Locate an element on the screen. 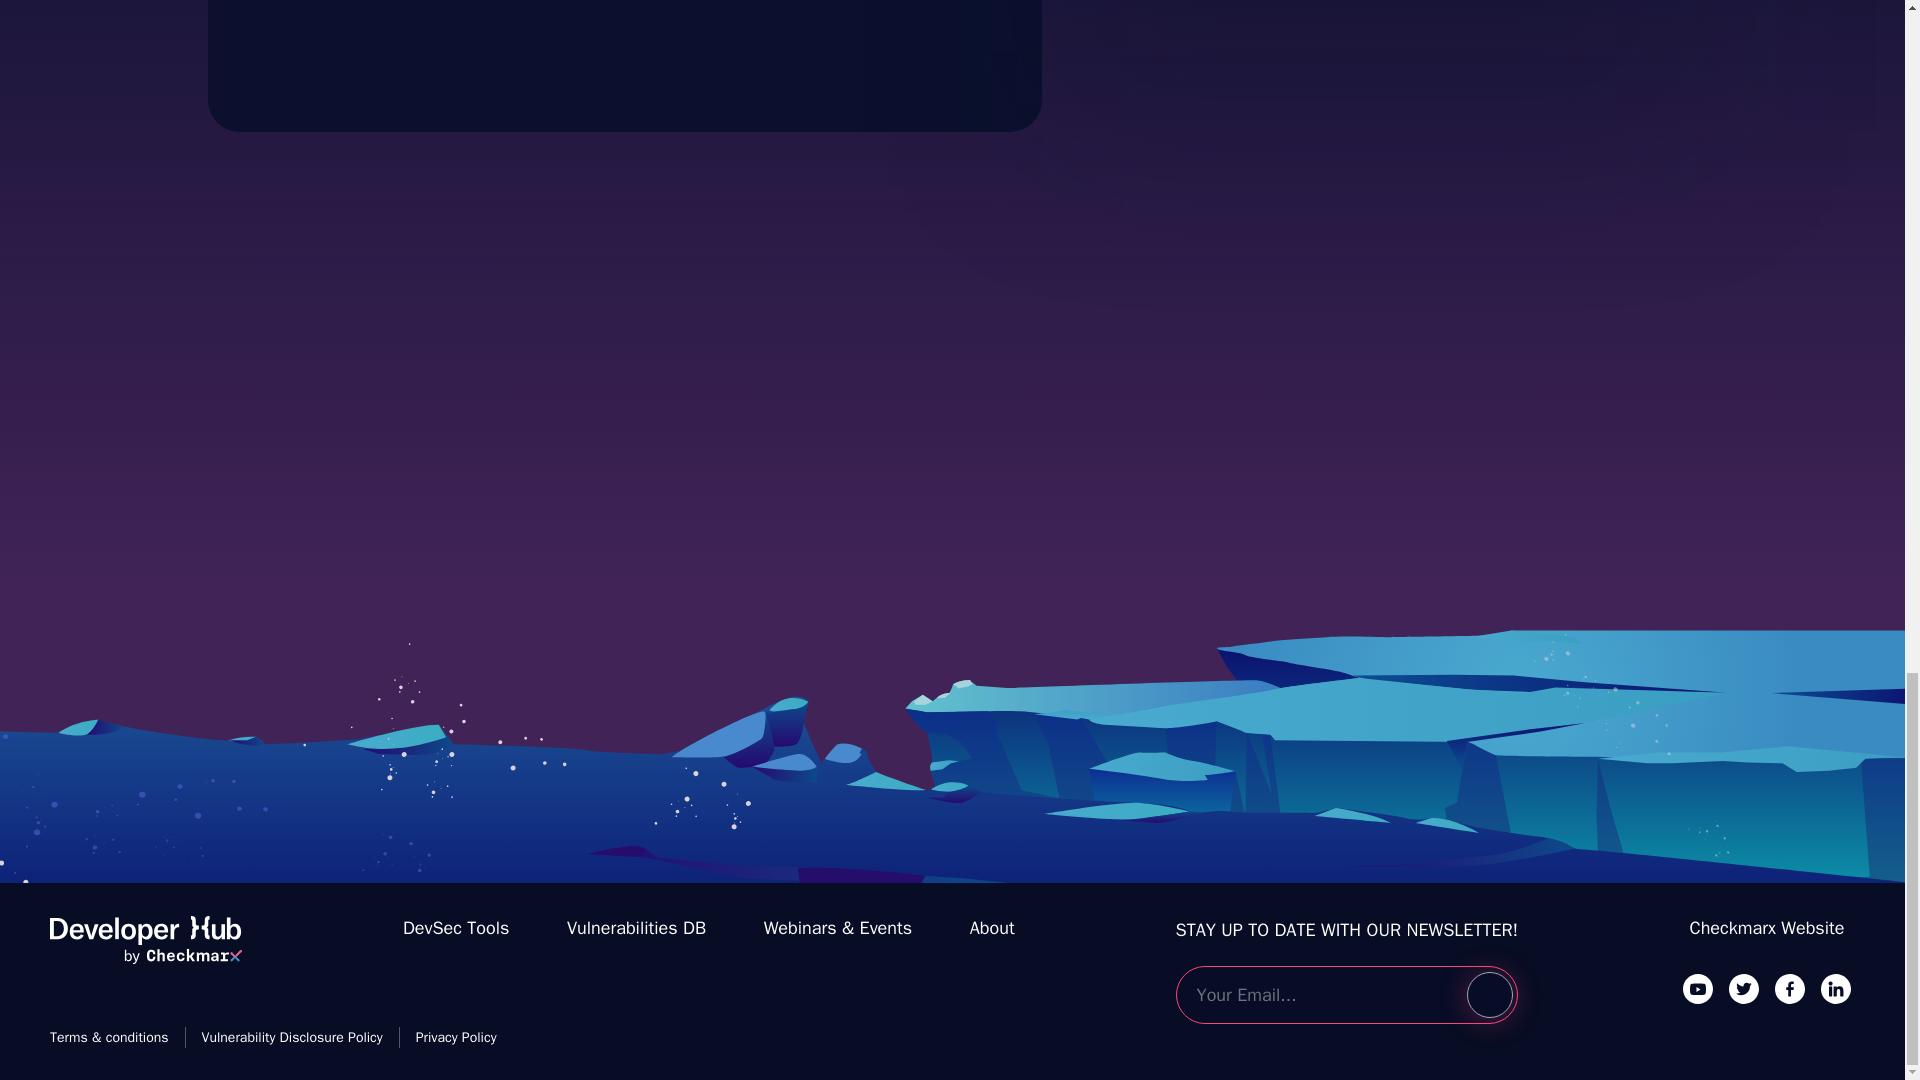  Follow us on Facebook is located at coordinates (1789, 988).